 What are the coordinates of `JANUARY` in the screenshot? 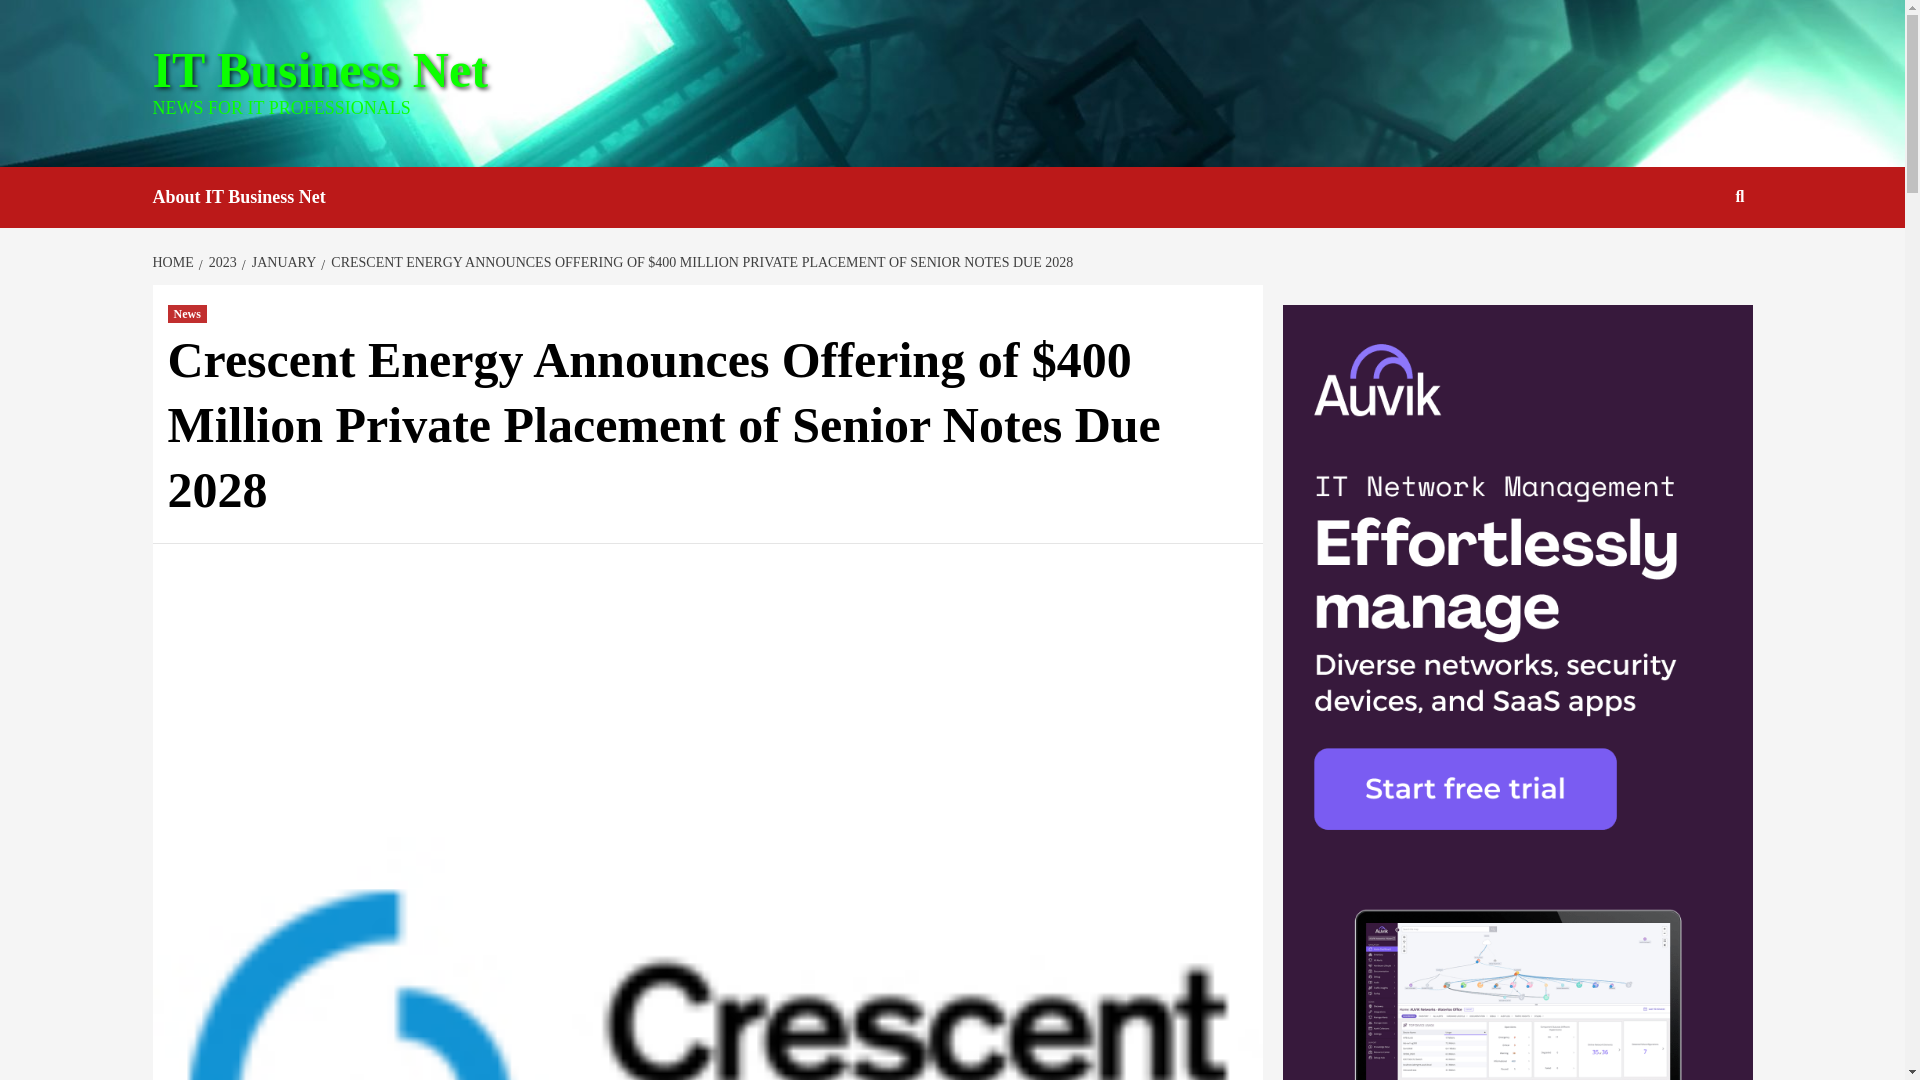 It's located at (282, 262).